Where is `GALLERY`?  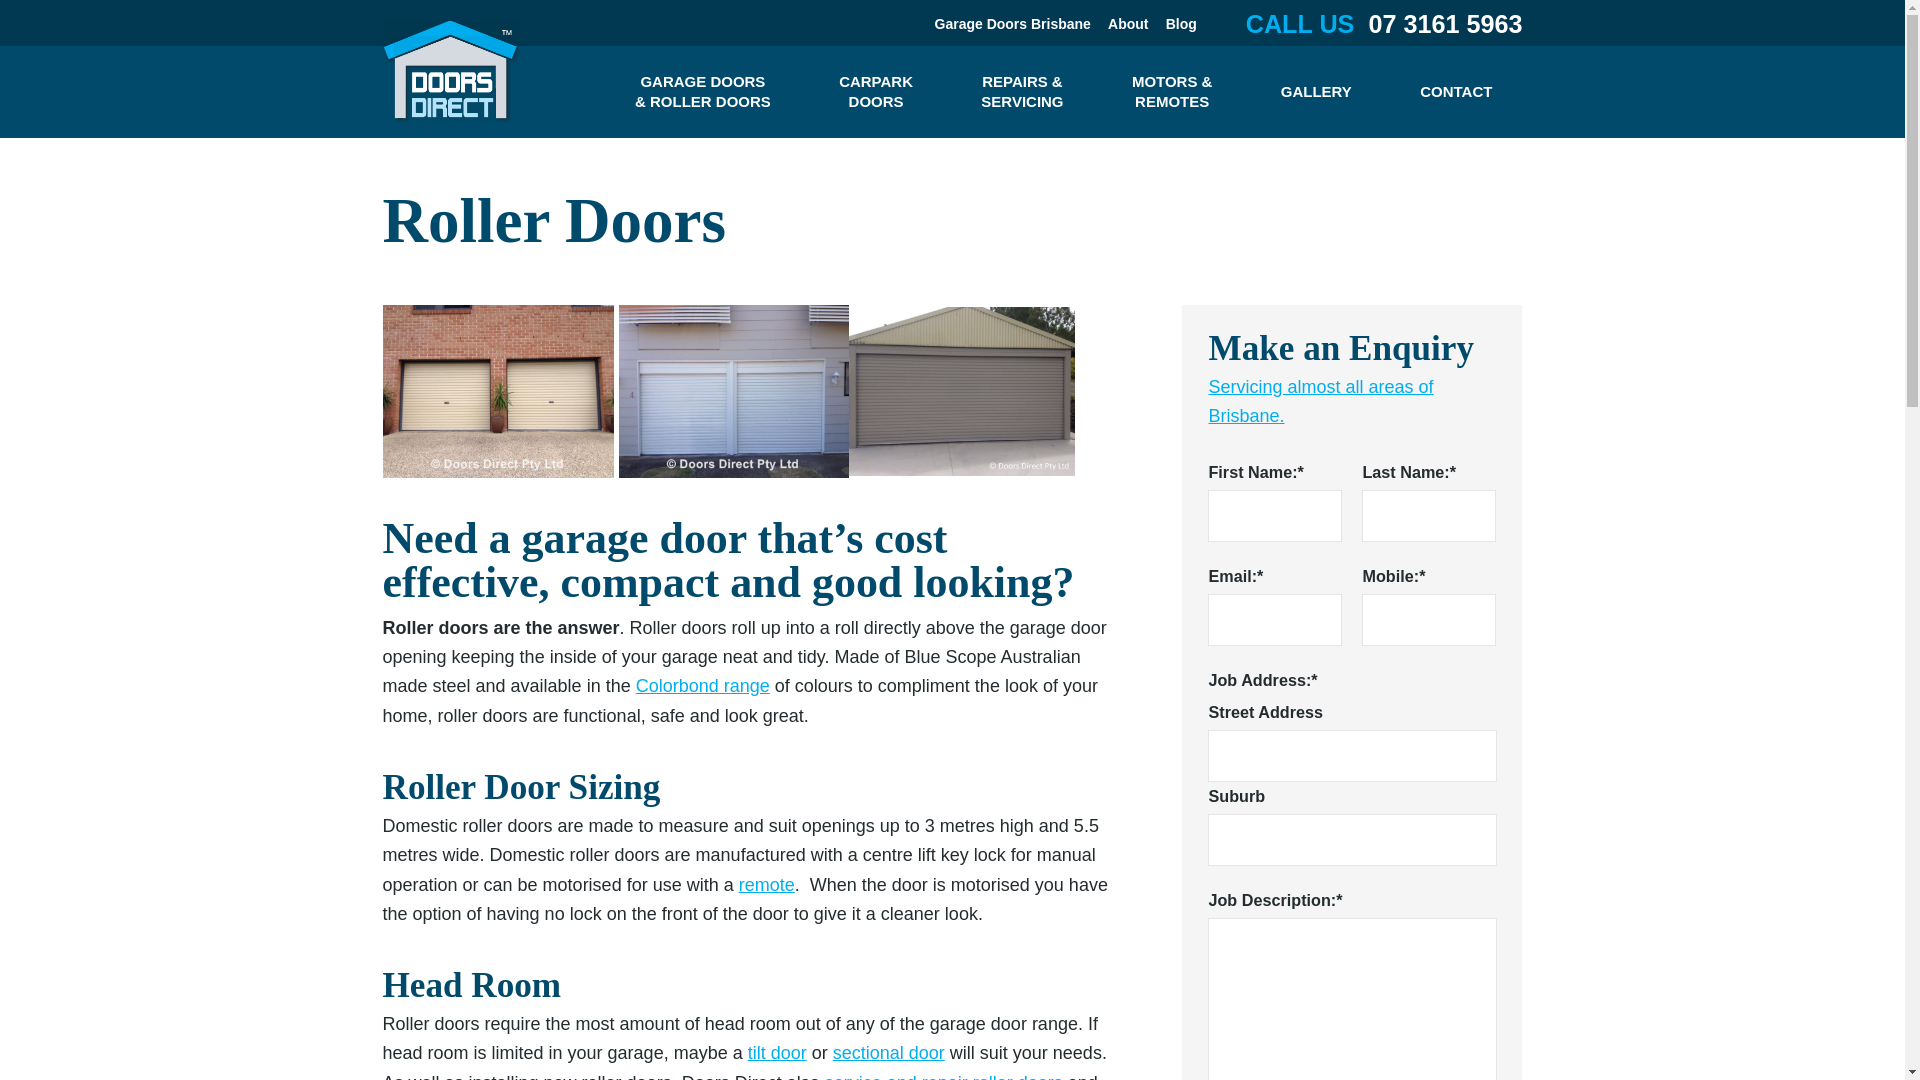 GALLERY is located at coordinates (1316, 92).